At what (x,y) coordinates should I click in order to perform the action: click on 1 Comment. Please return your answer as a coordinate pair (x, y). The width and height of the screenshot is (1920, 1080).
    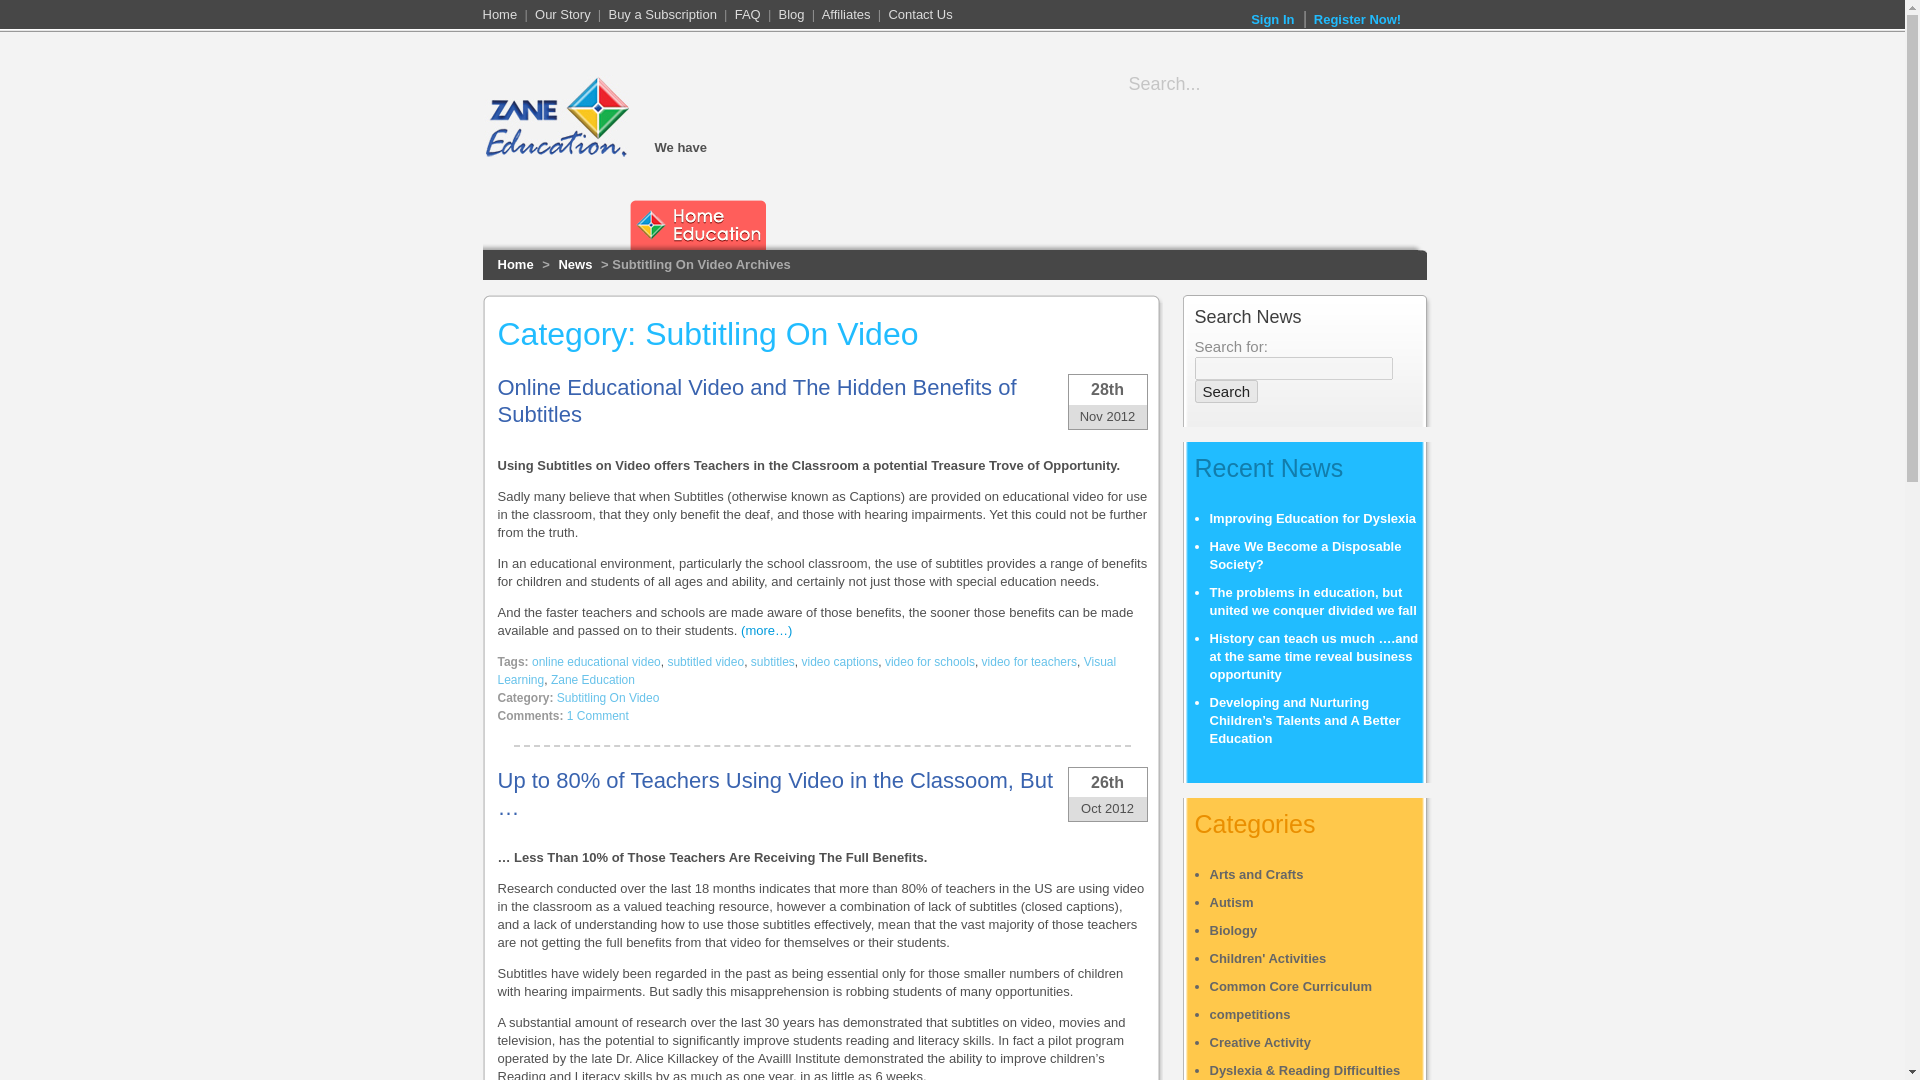
    Looking at the image, I should click on (598, 715).